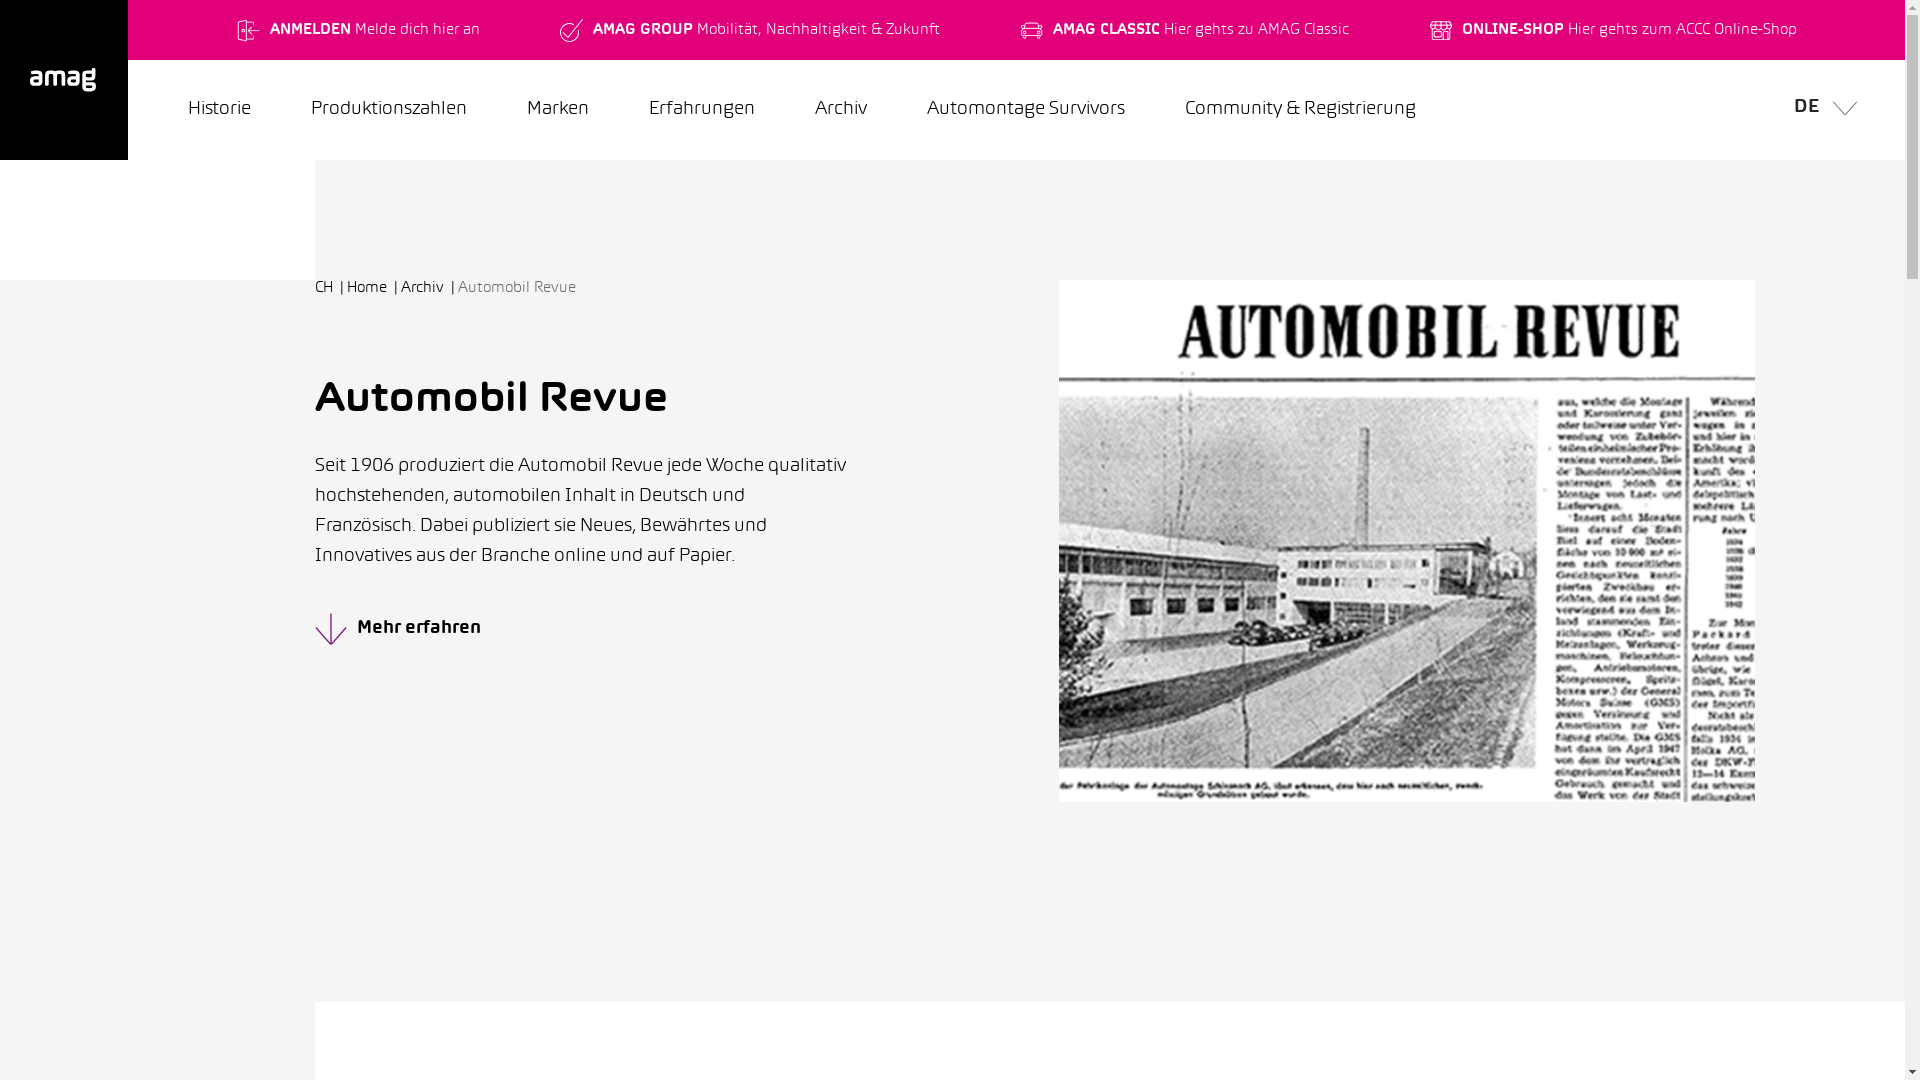 The height and width of the screenshot is (1080, 1920). I want to click on Mehr erfahren, so click(634, 628).